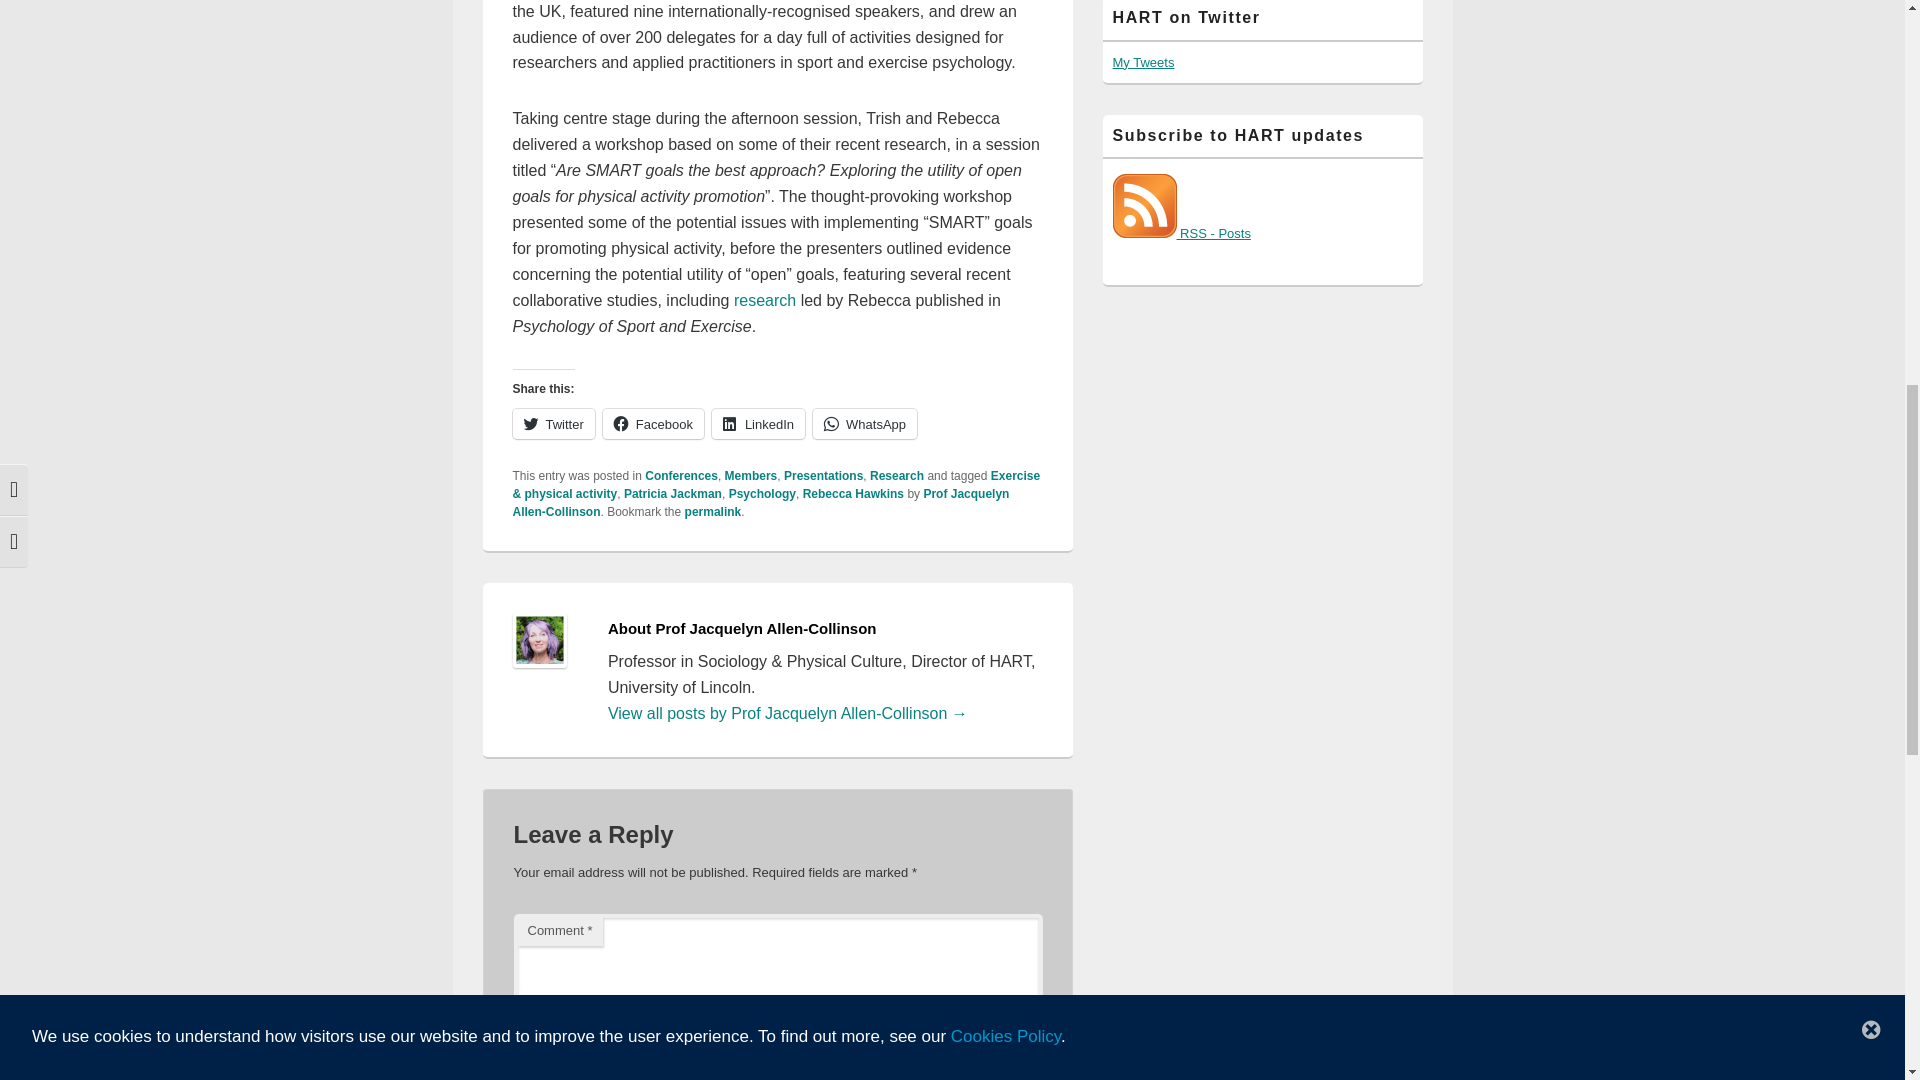  I want to click on Research, so click(896, 475).